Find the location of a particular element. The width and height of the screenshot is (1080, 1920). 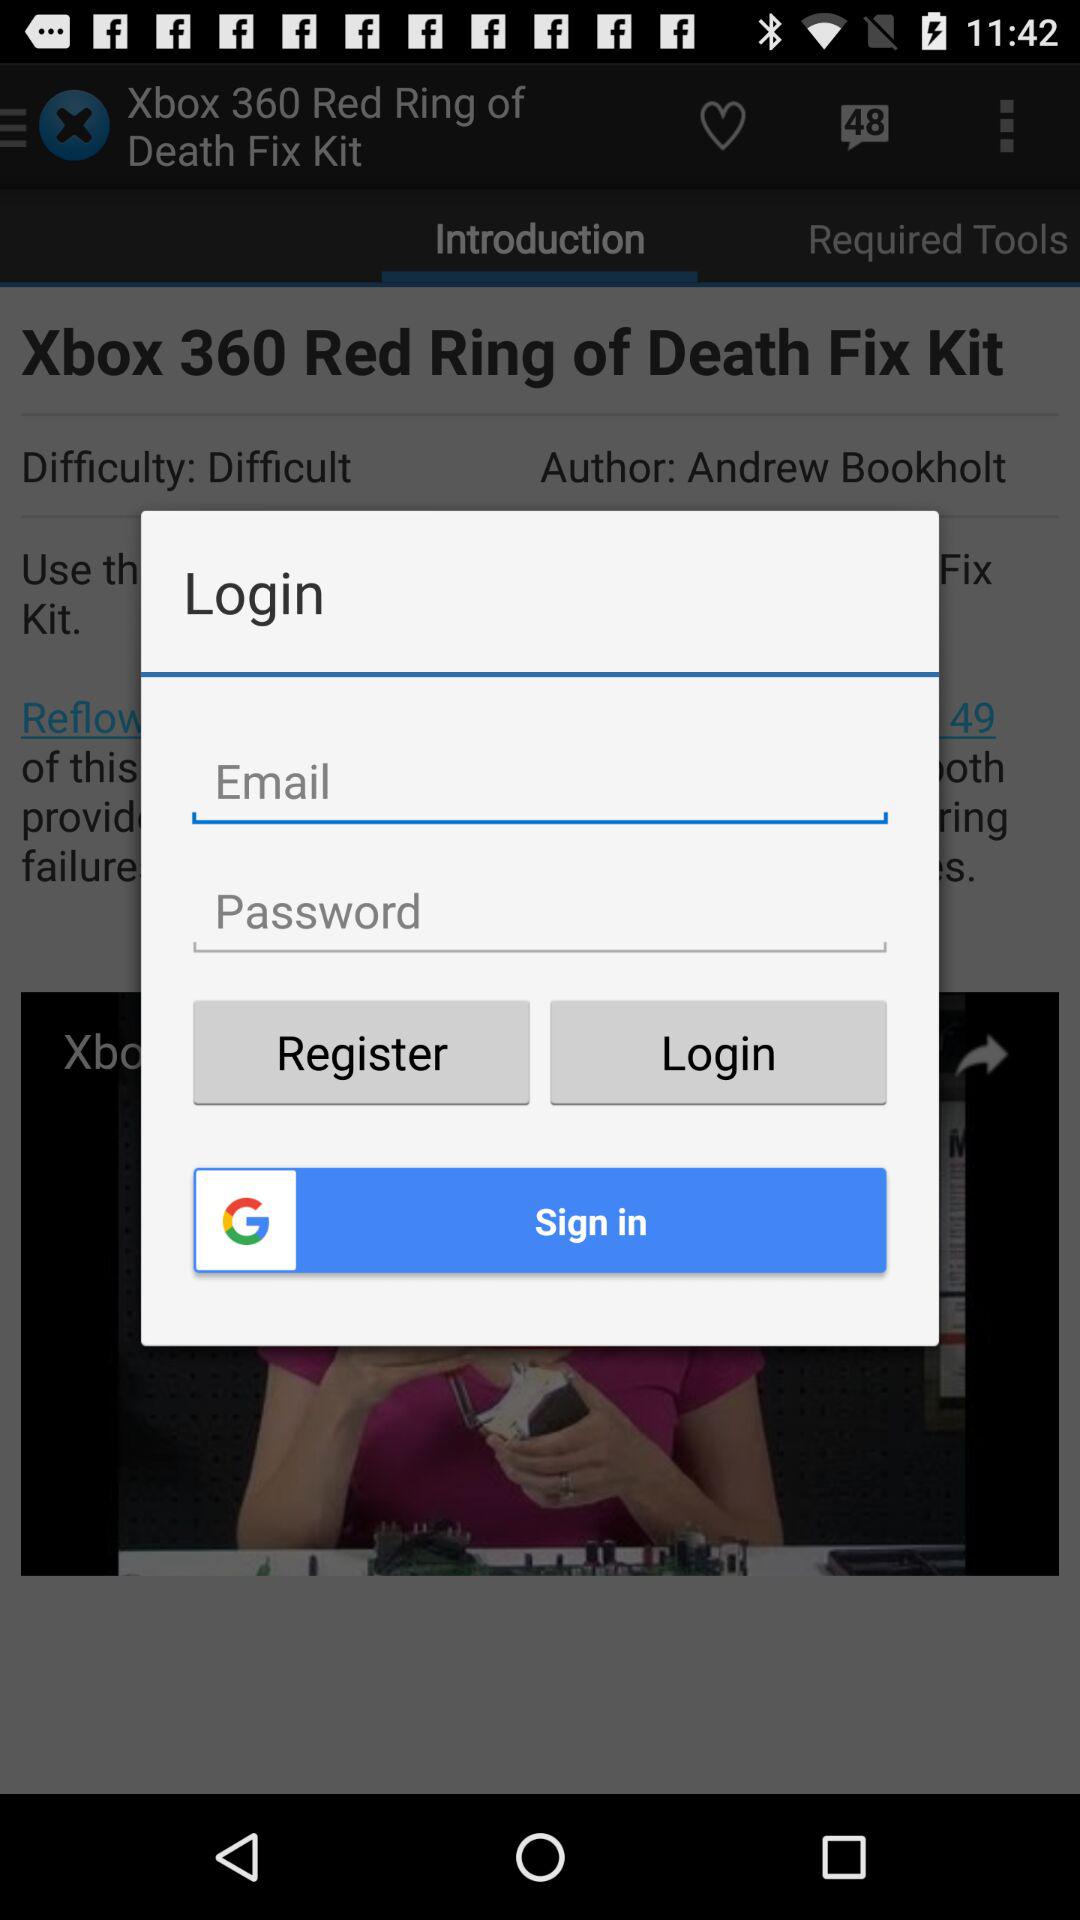

open the sign in item is located at coordinates (540, 1220).